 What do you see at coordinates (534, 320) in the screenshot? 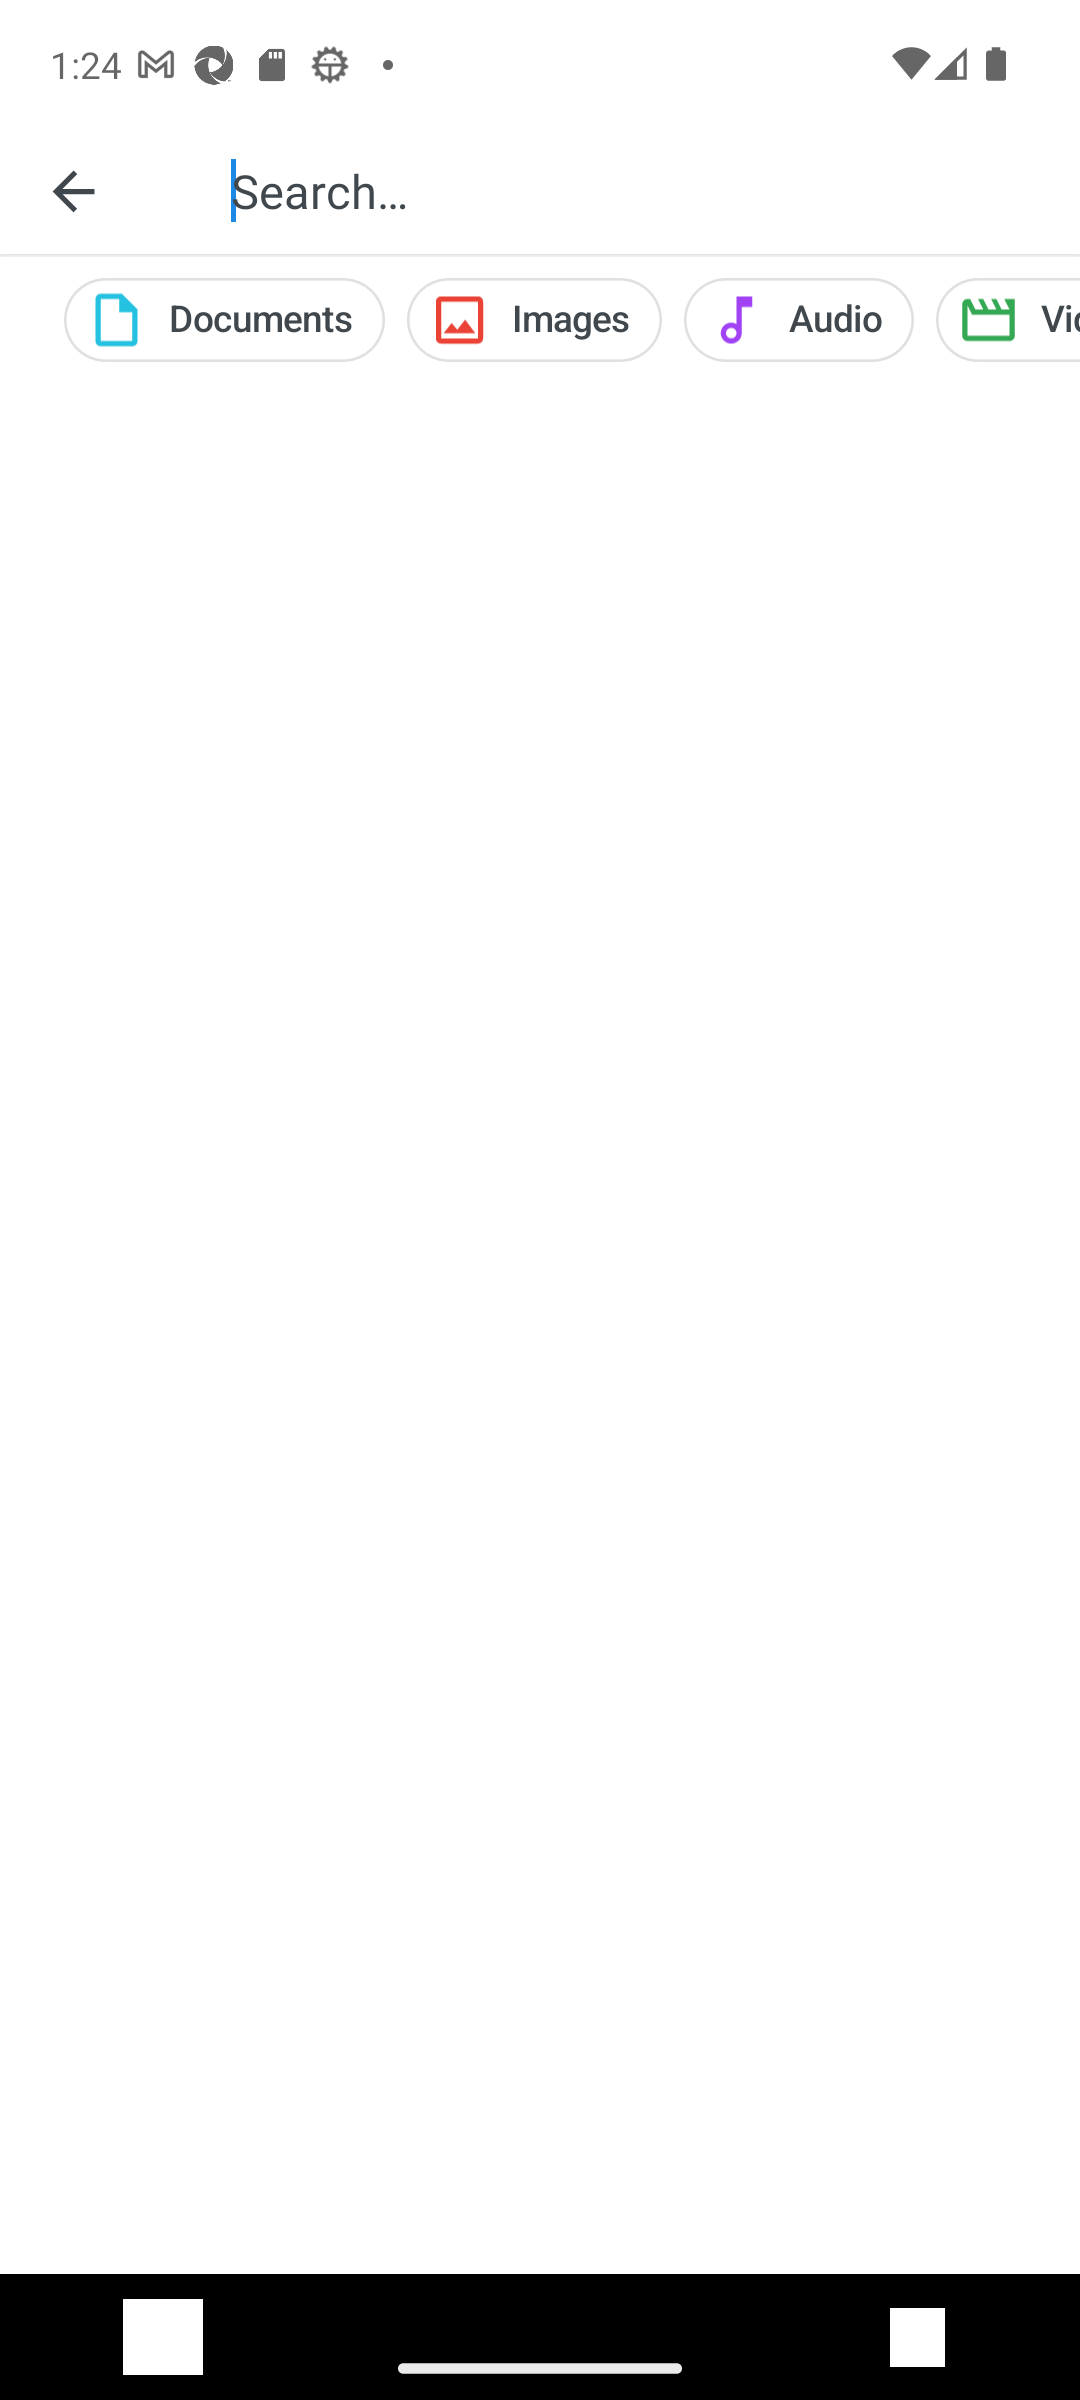
I see `Images` at bounding box center [534, 320].